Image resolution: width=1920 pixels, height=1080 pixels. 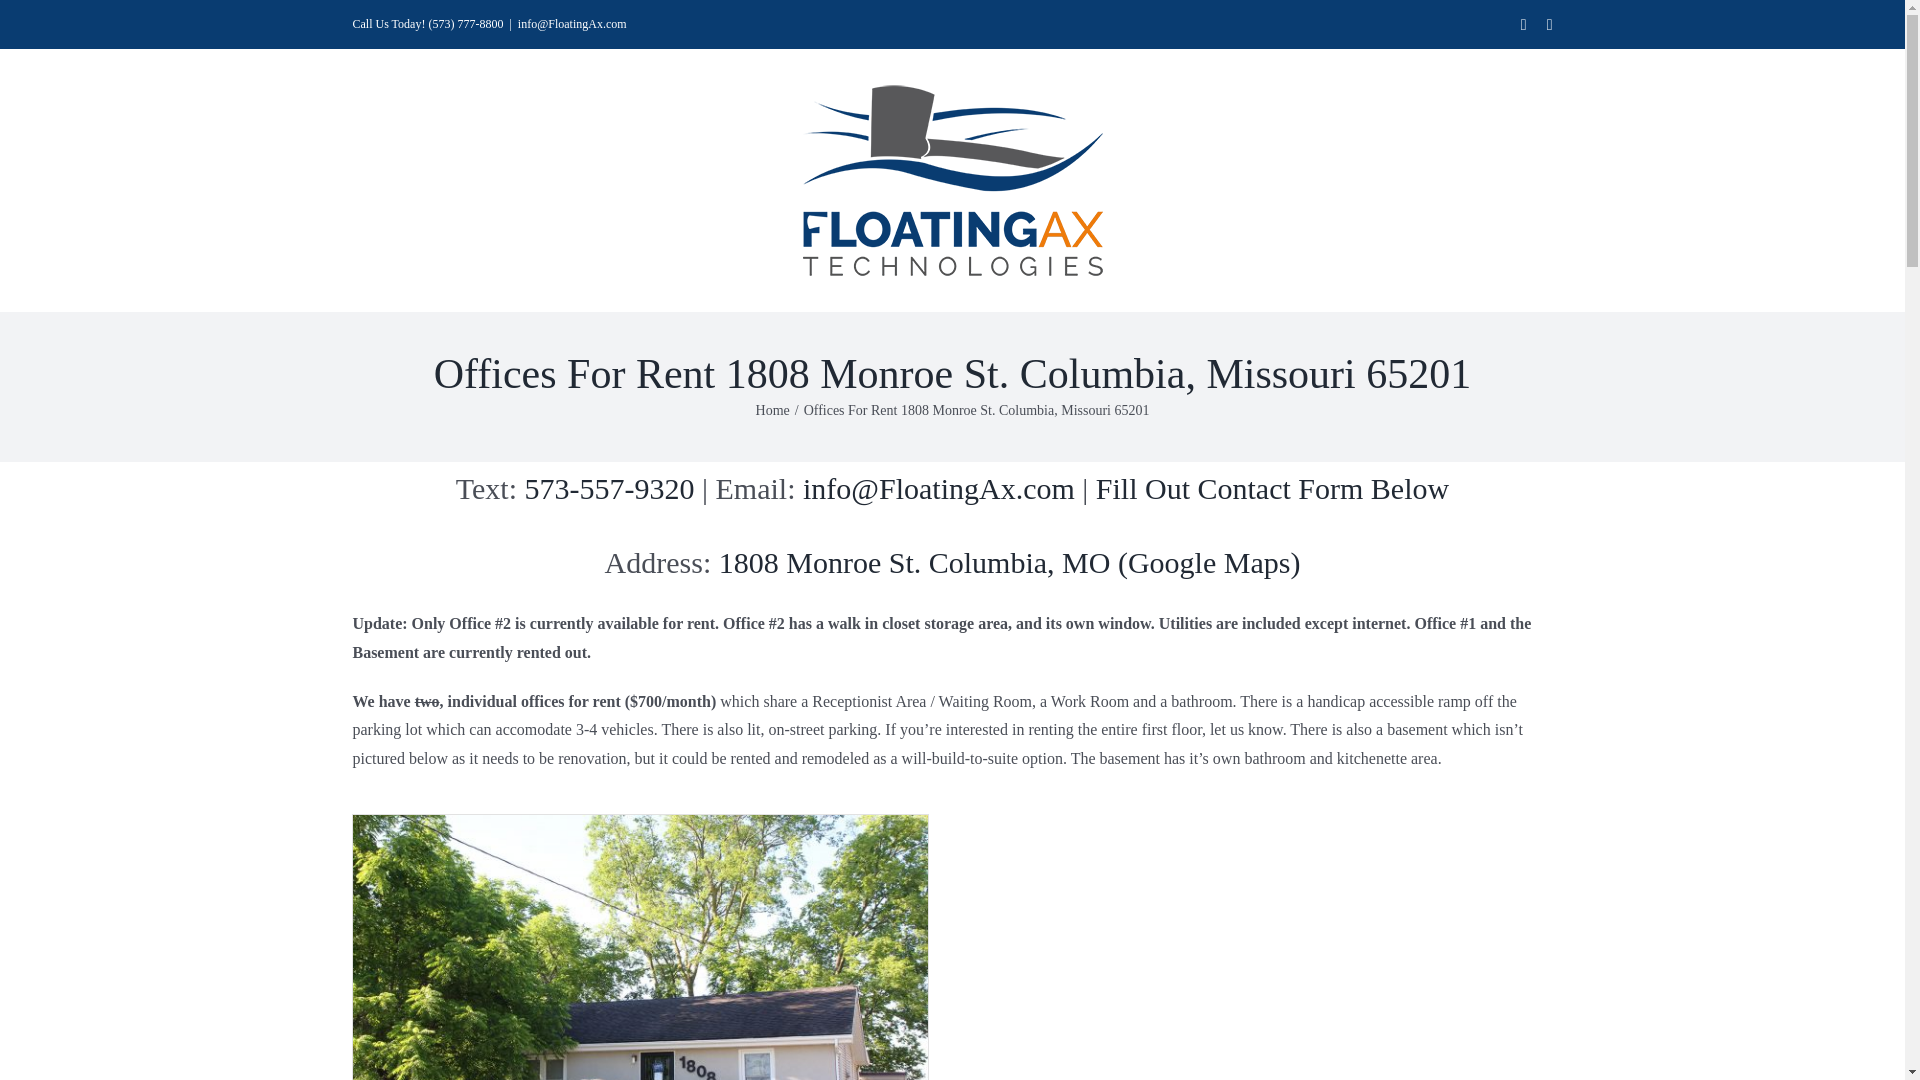 What do you see at coordinates (640, 948) in the screenshot?
I see `Individual Offices For Rent in Columbia Missouri` at bounding box center [640, 948].